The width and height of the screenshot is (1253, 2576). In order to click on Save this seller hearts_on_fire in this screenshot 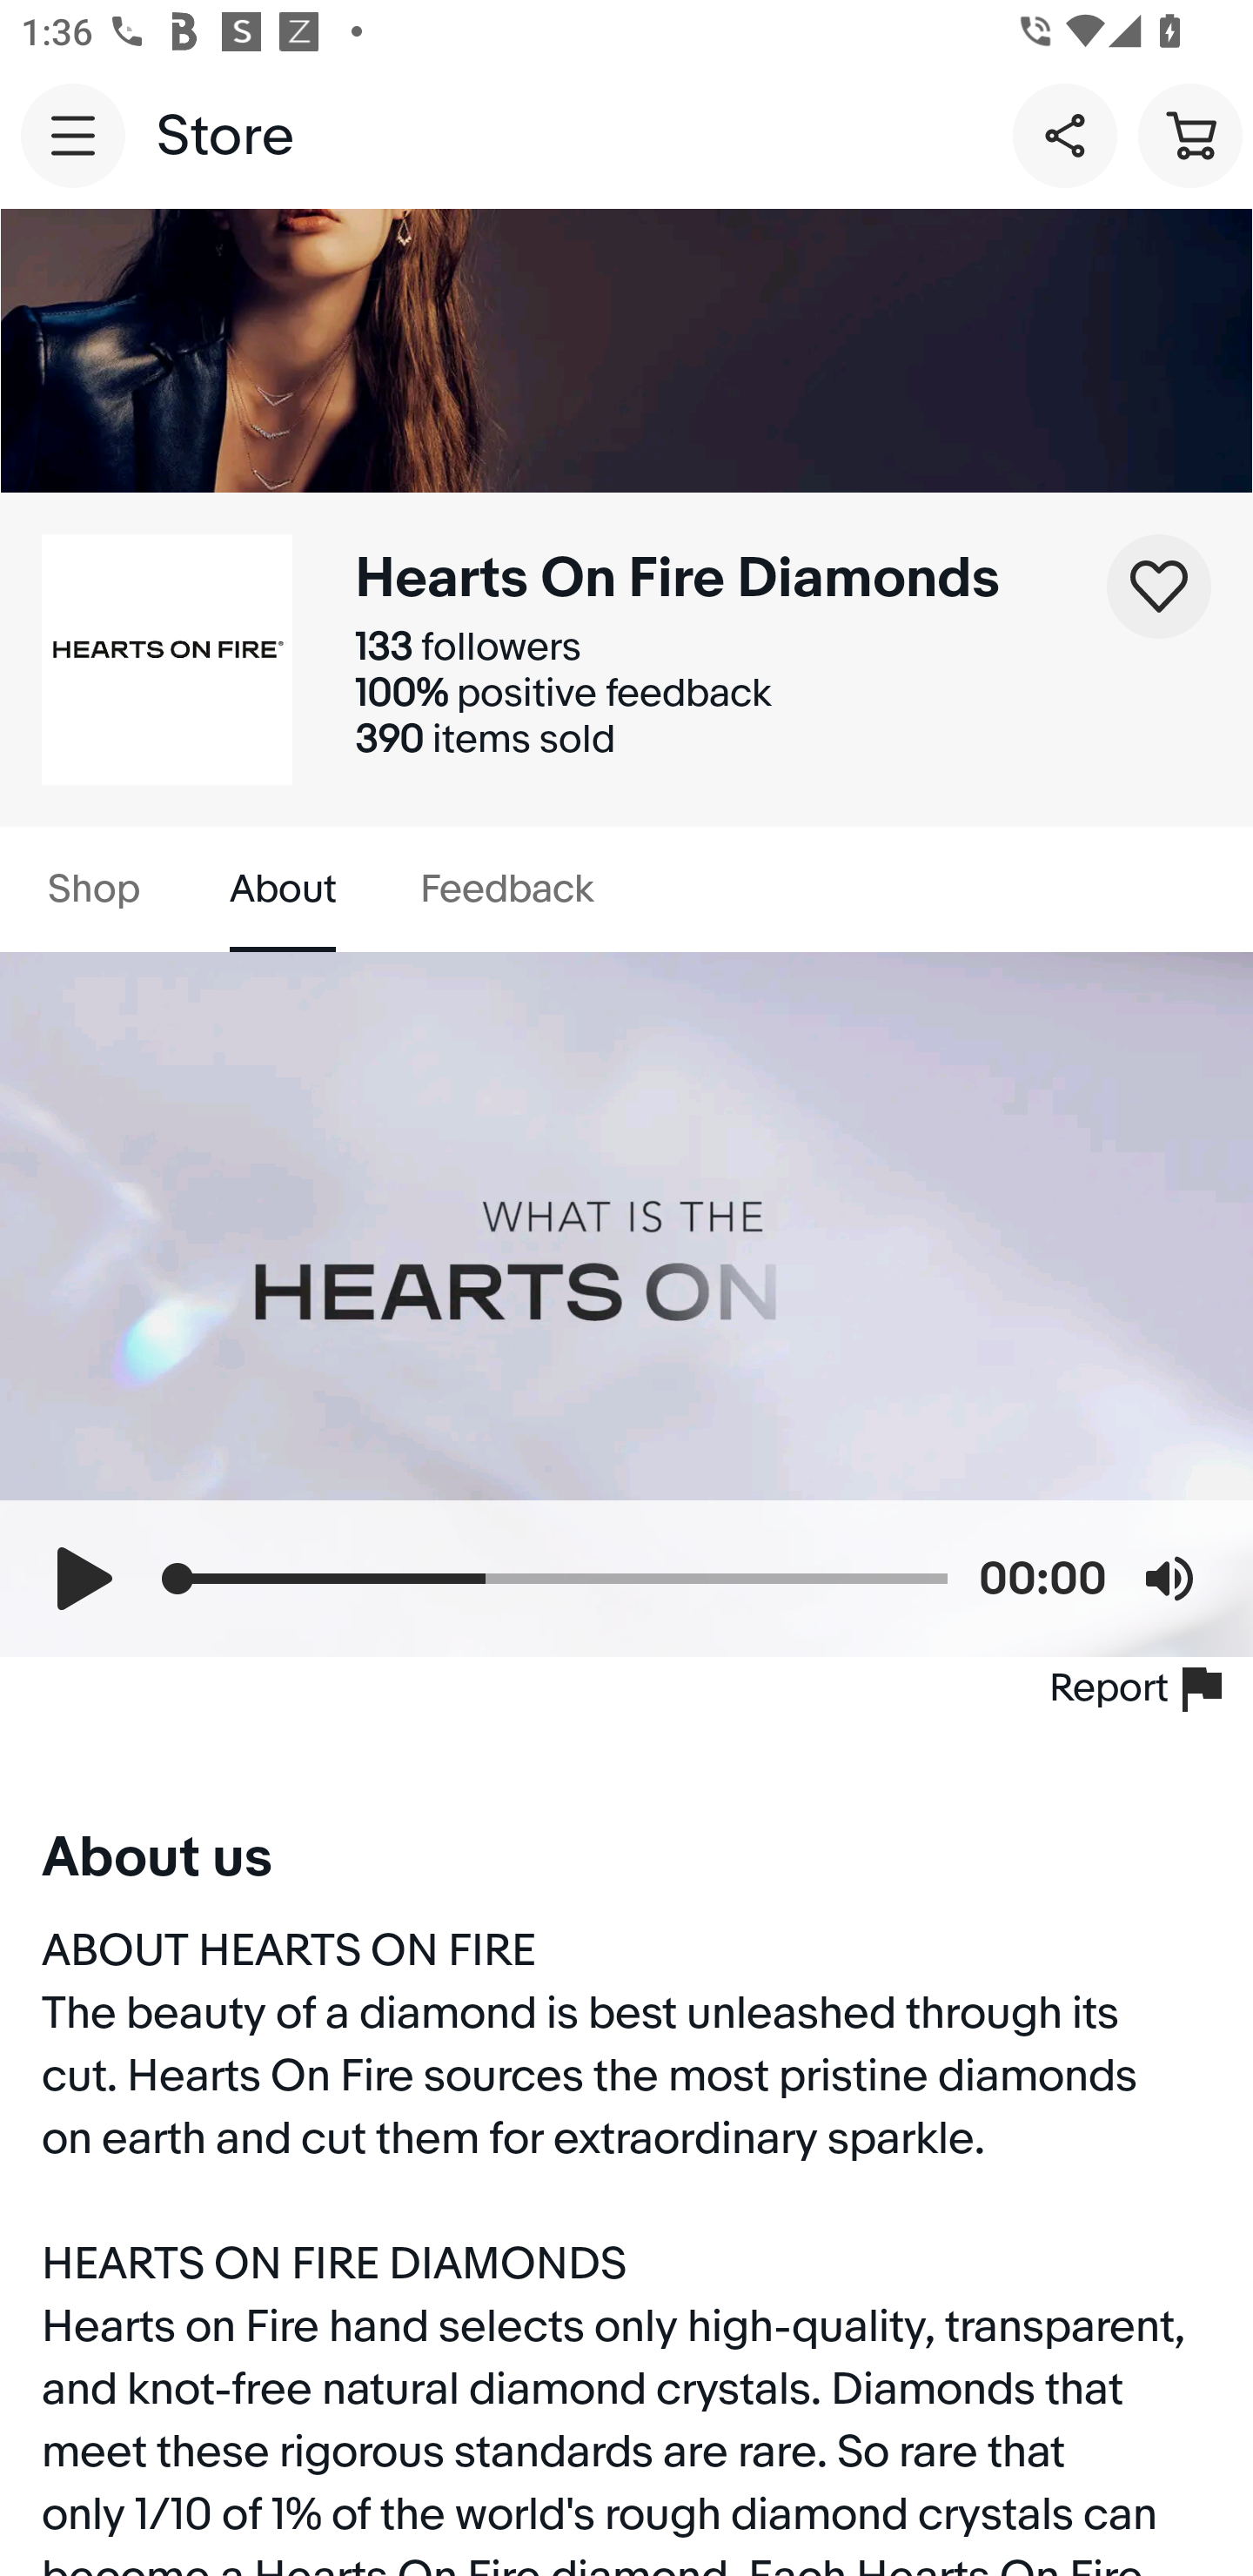, I will do `click(1159, 586)`.